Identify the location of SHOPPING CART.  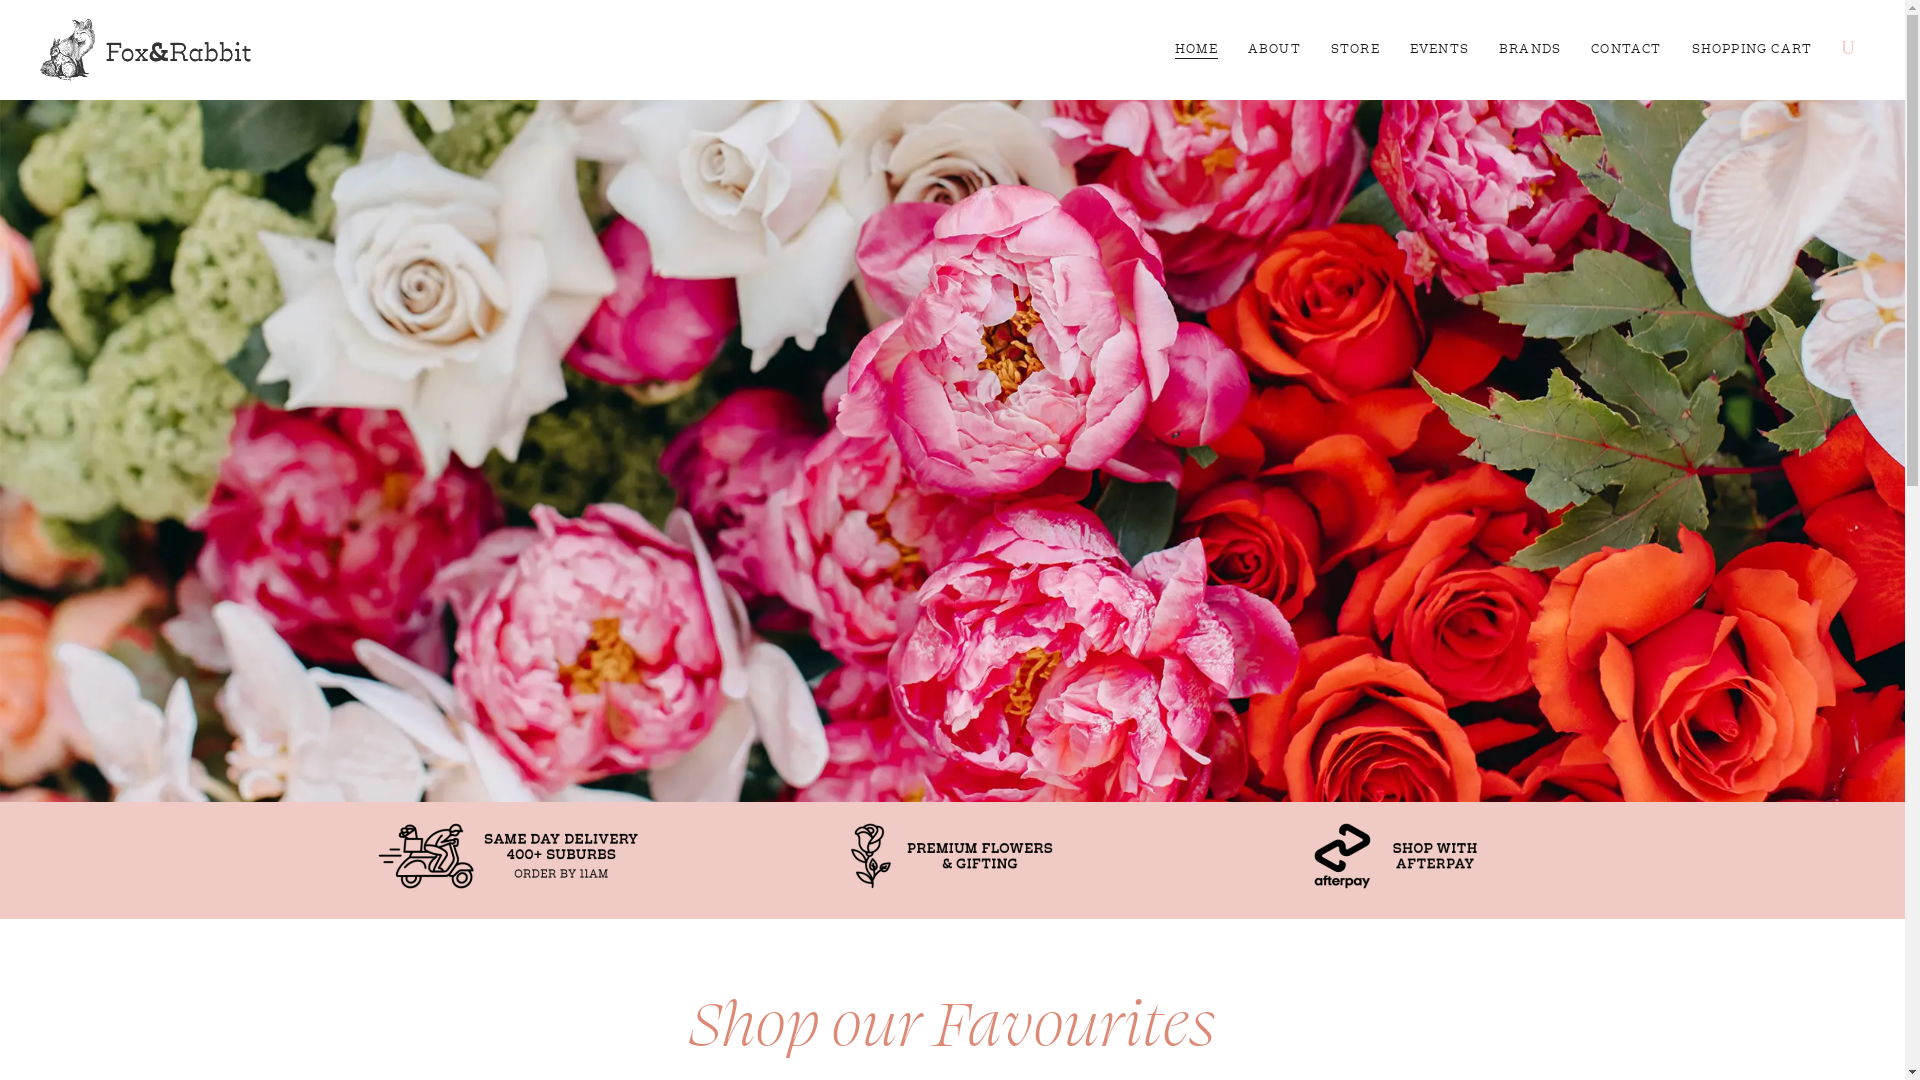
(1752, 50).